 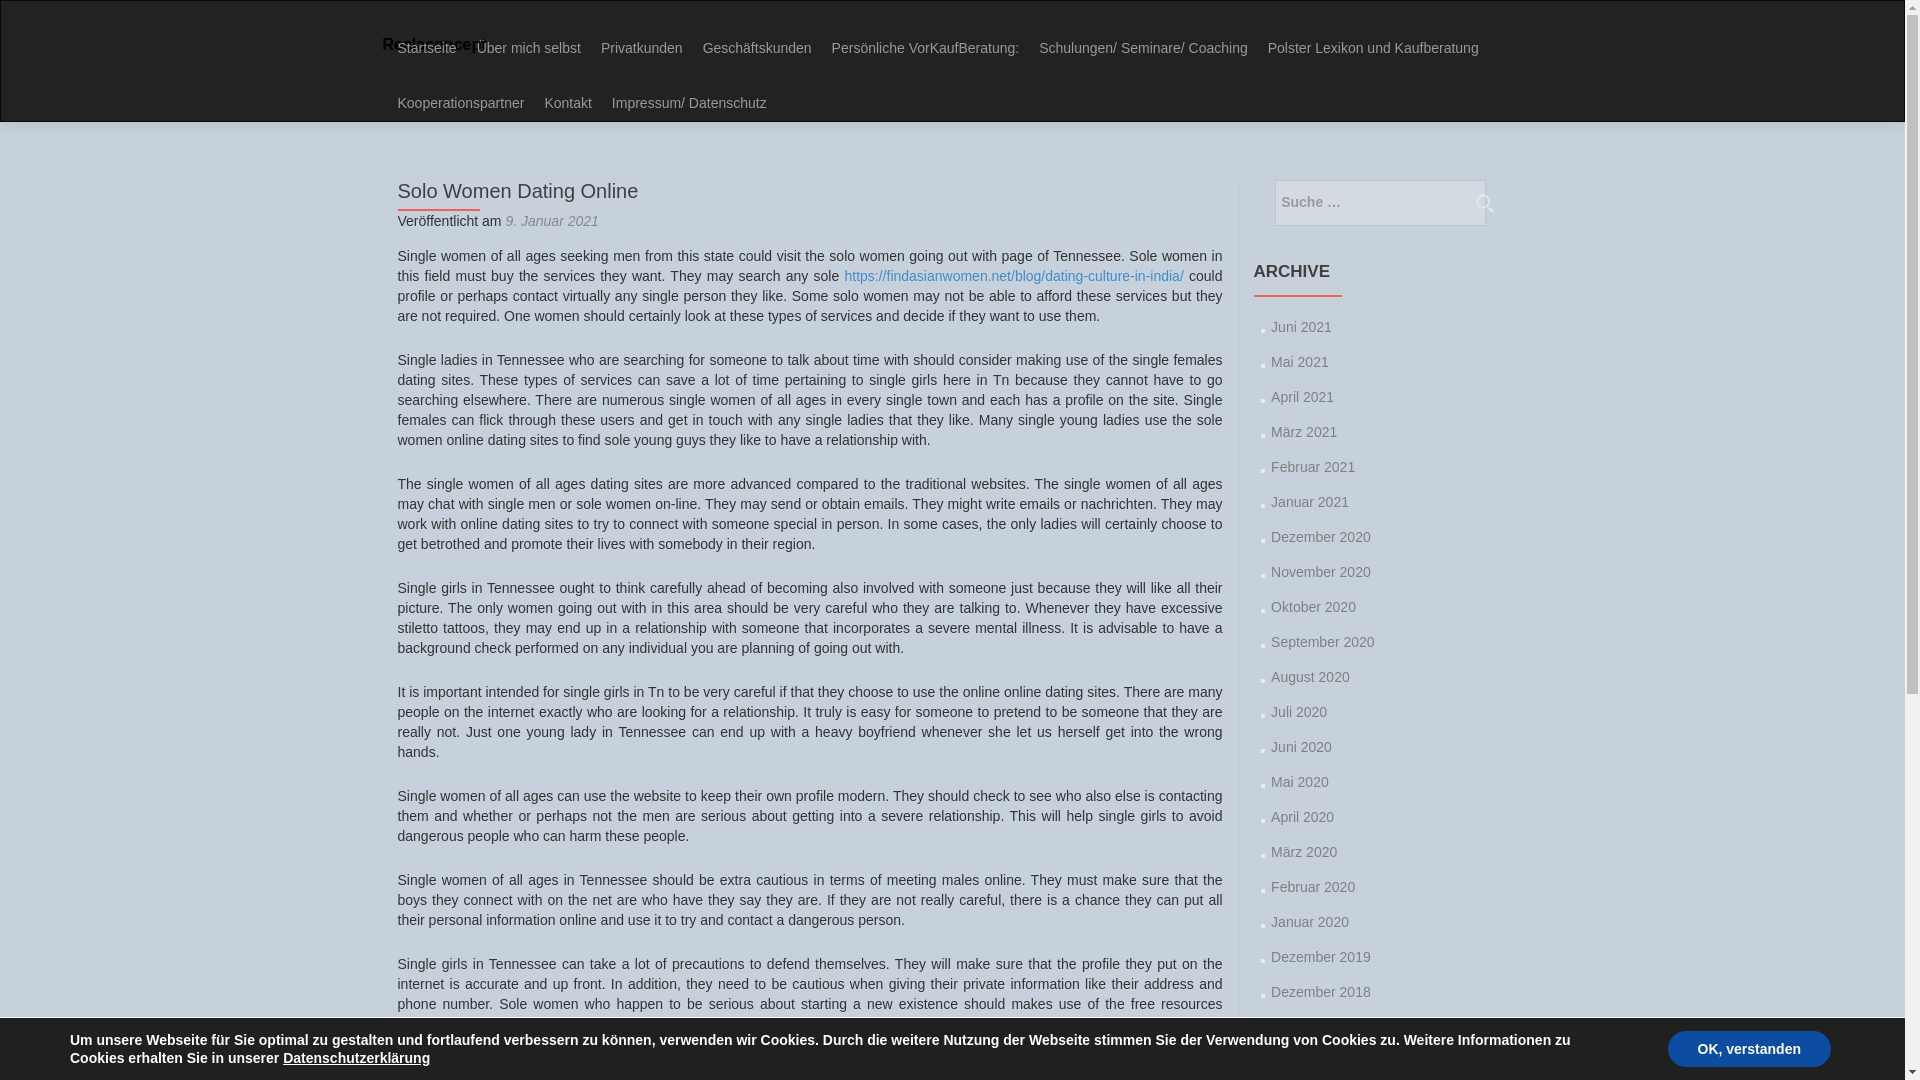 I want to click on Startseite, so click(x=426, y=48).